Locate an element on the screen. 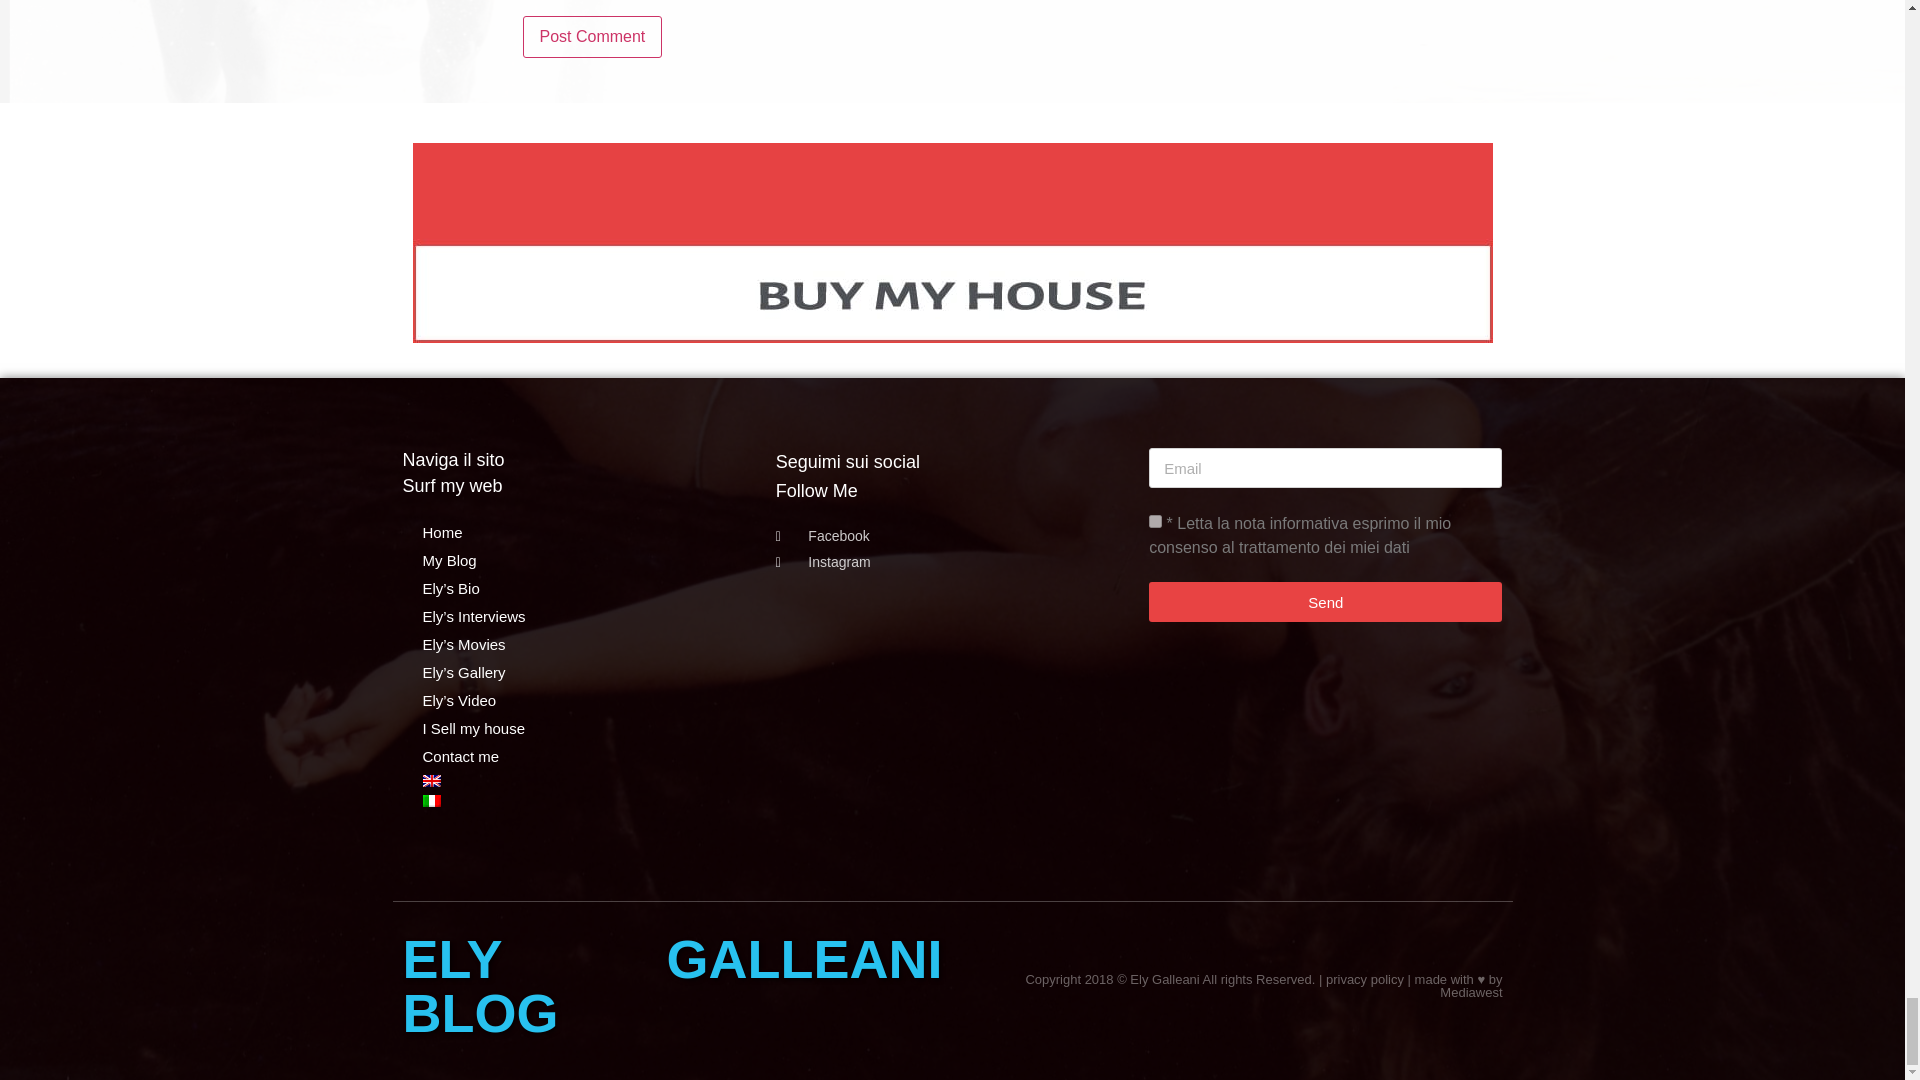 This screenshot has width=1920, height=1080. ENG is located at coordinates (430, 781).